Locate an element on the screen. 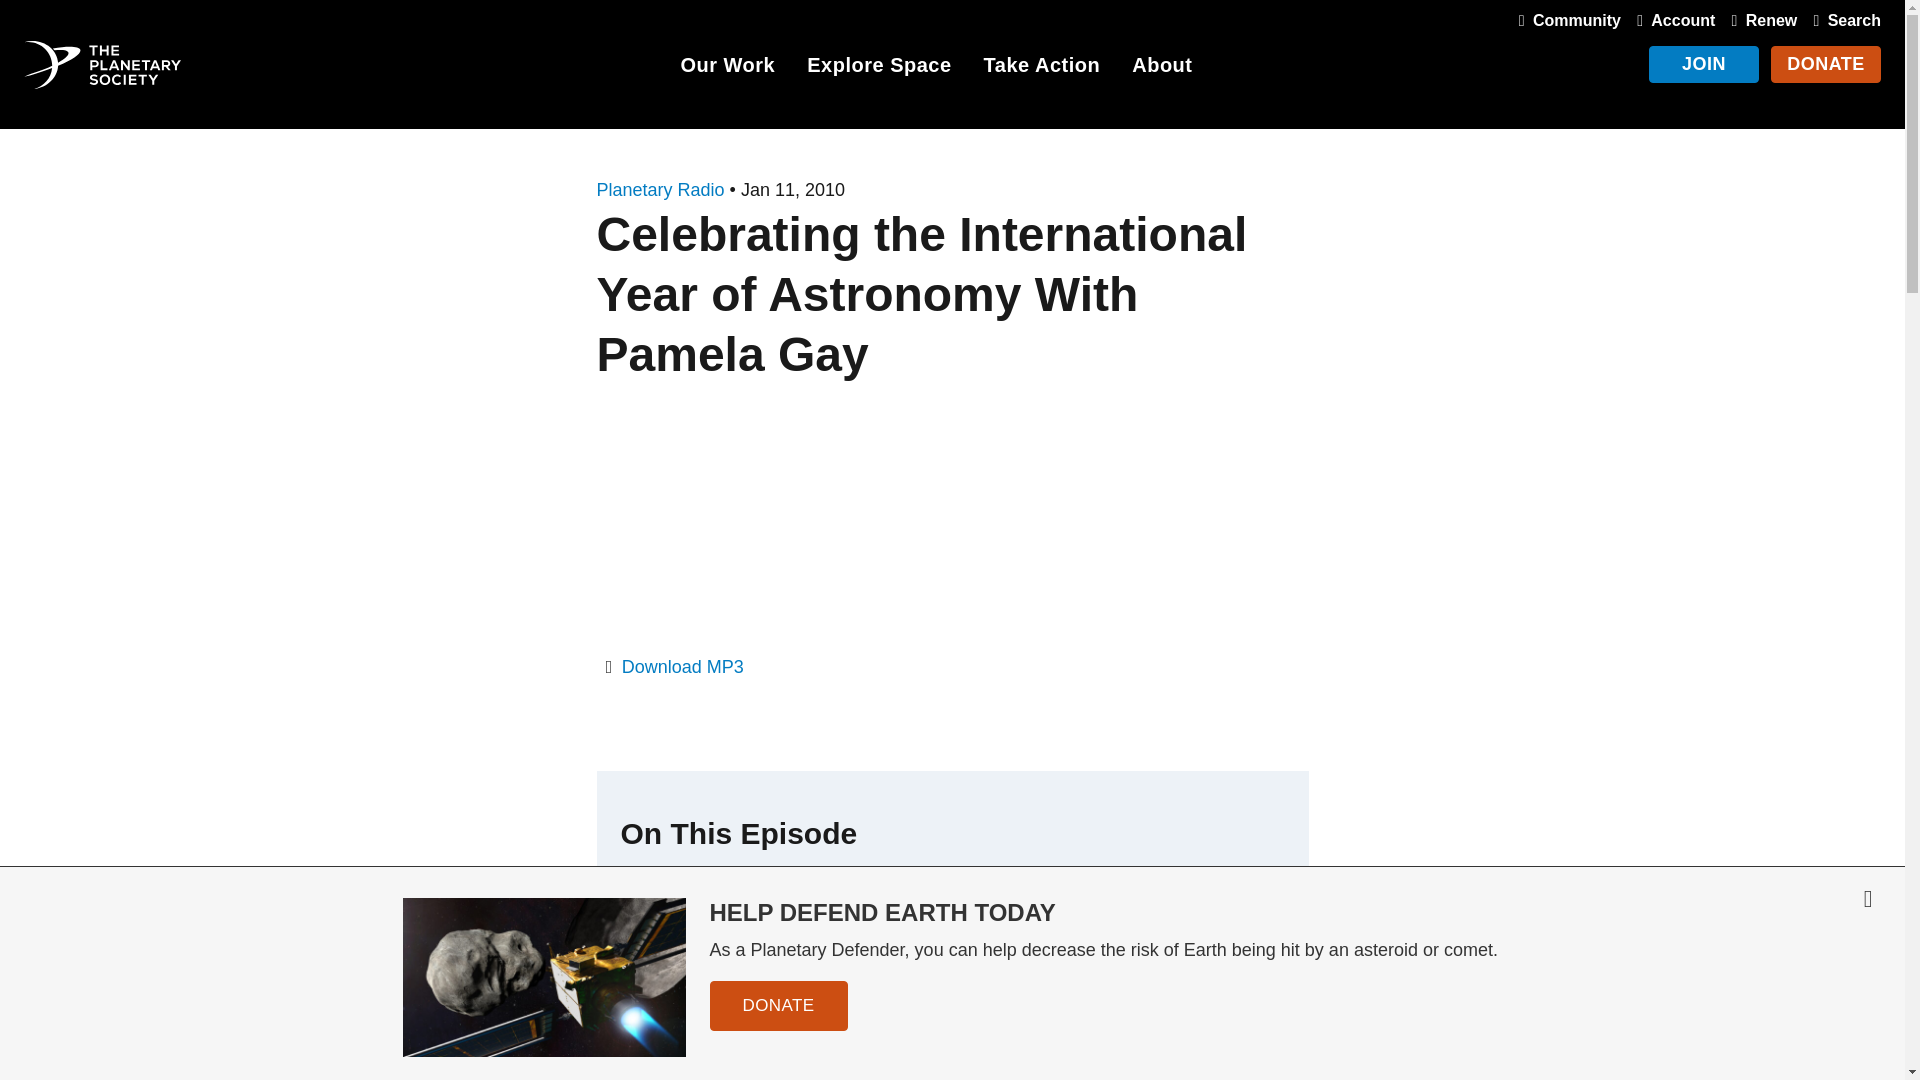  DONATE is located at coordinates (1826, 64).